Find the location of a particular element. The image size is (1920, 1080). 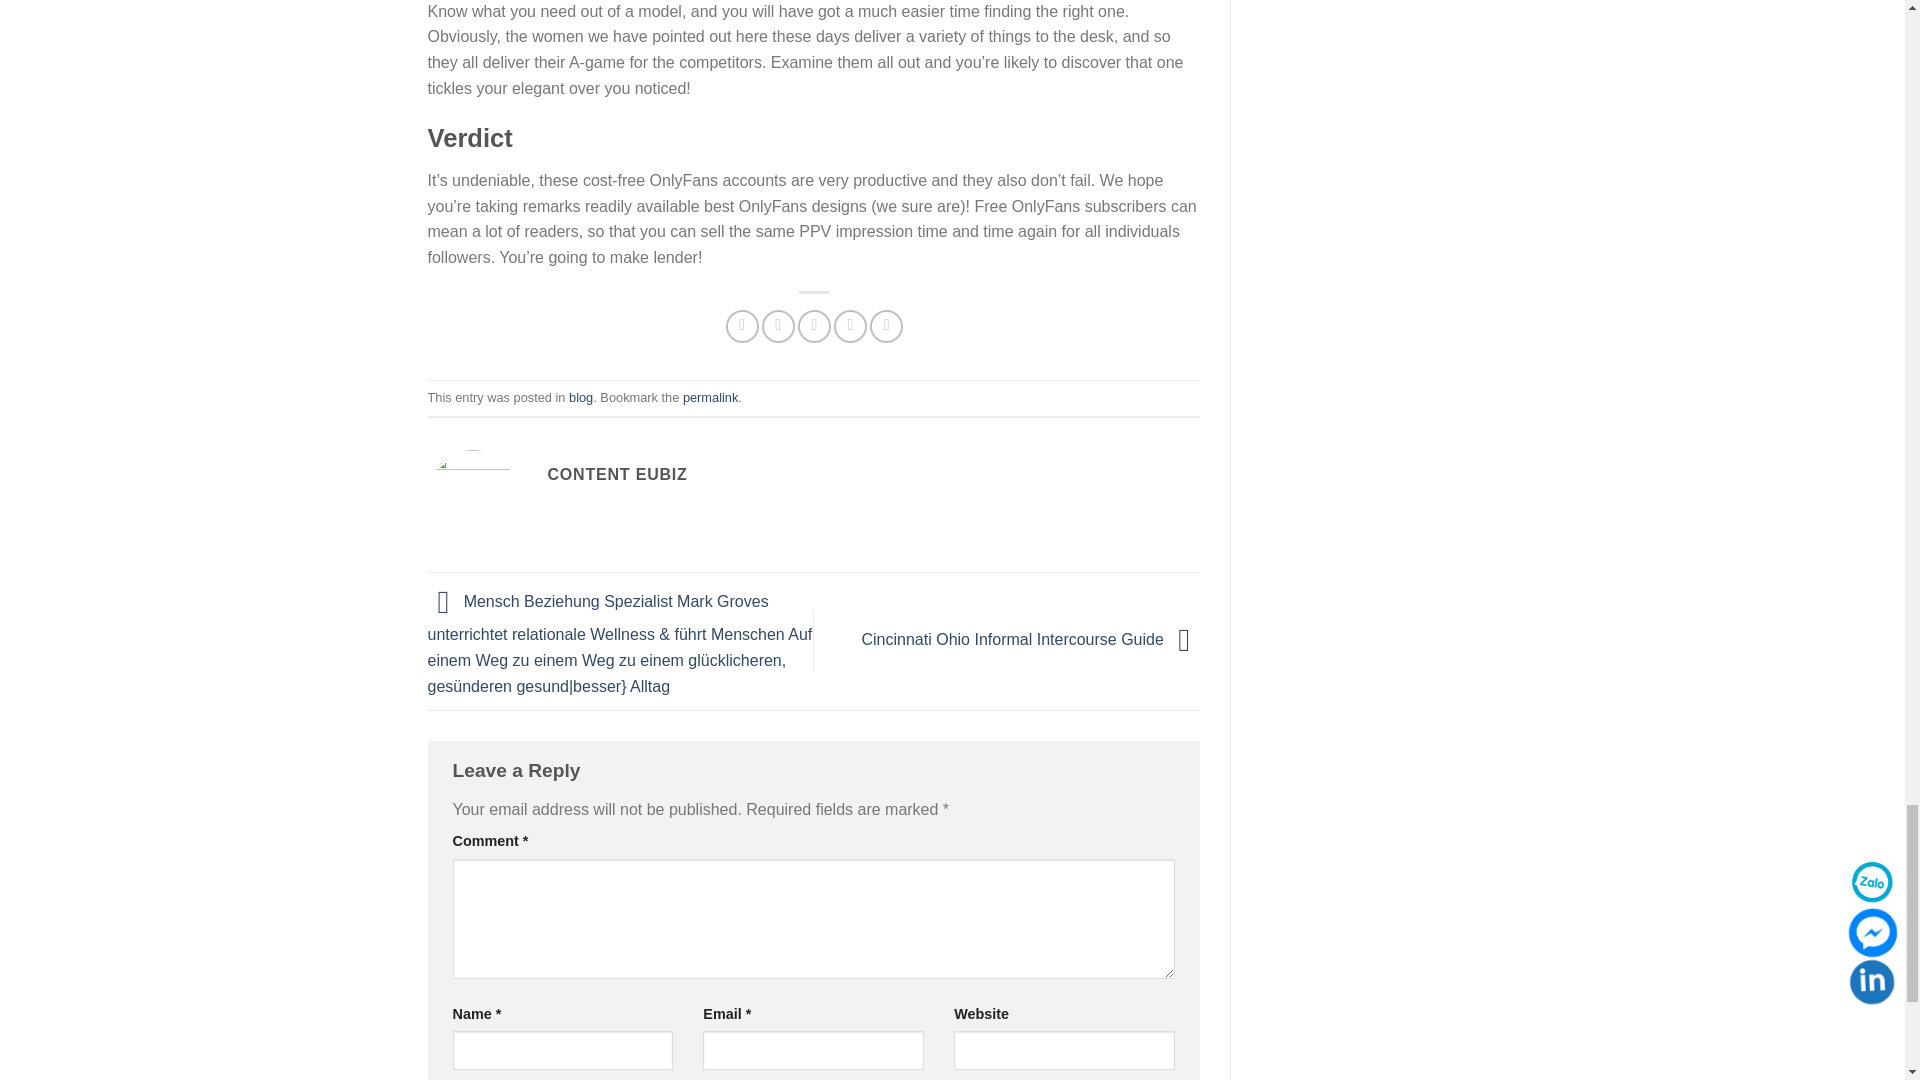

Share on Twitter is located at coordinates (778, 326).